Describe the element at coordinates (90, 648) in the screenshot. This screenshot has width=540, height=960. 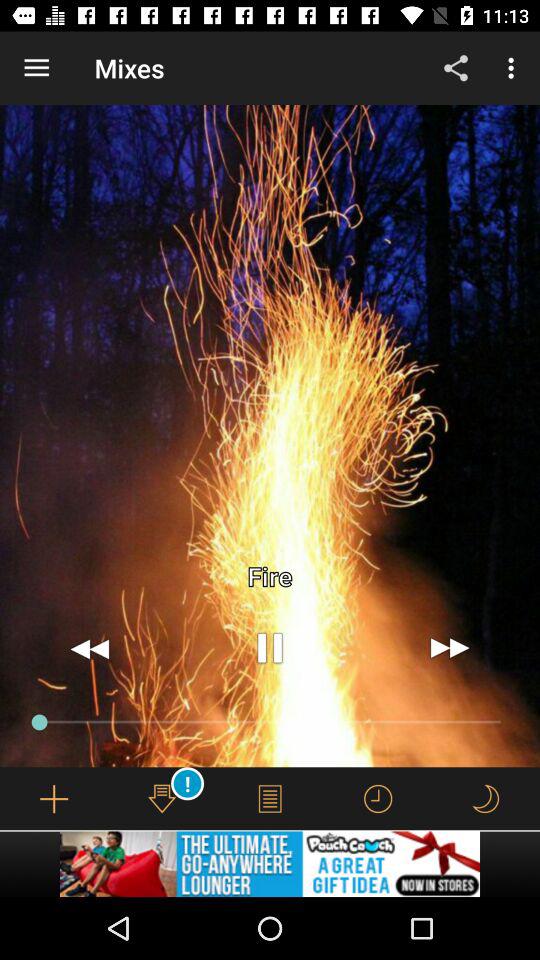
I see `goes back in time in the video` at that location.